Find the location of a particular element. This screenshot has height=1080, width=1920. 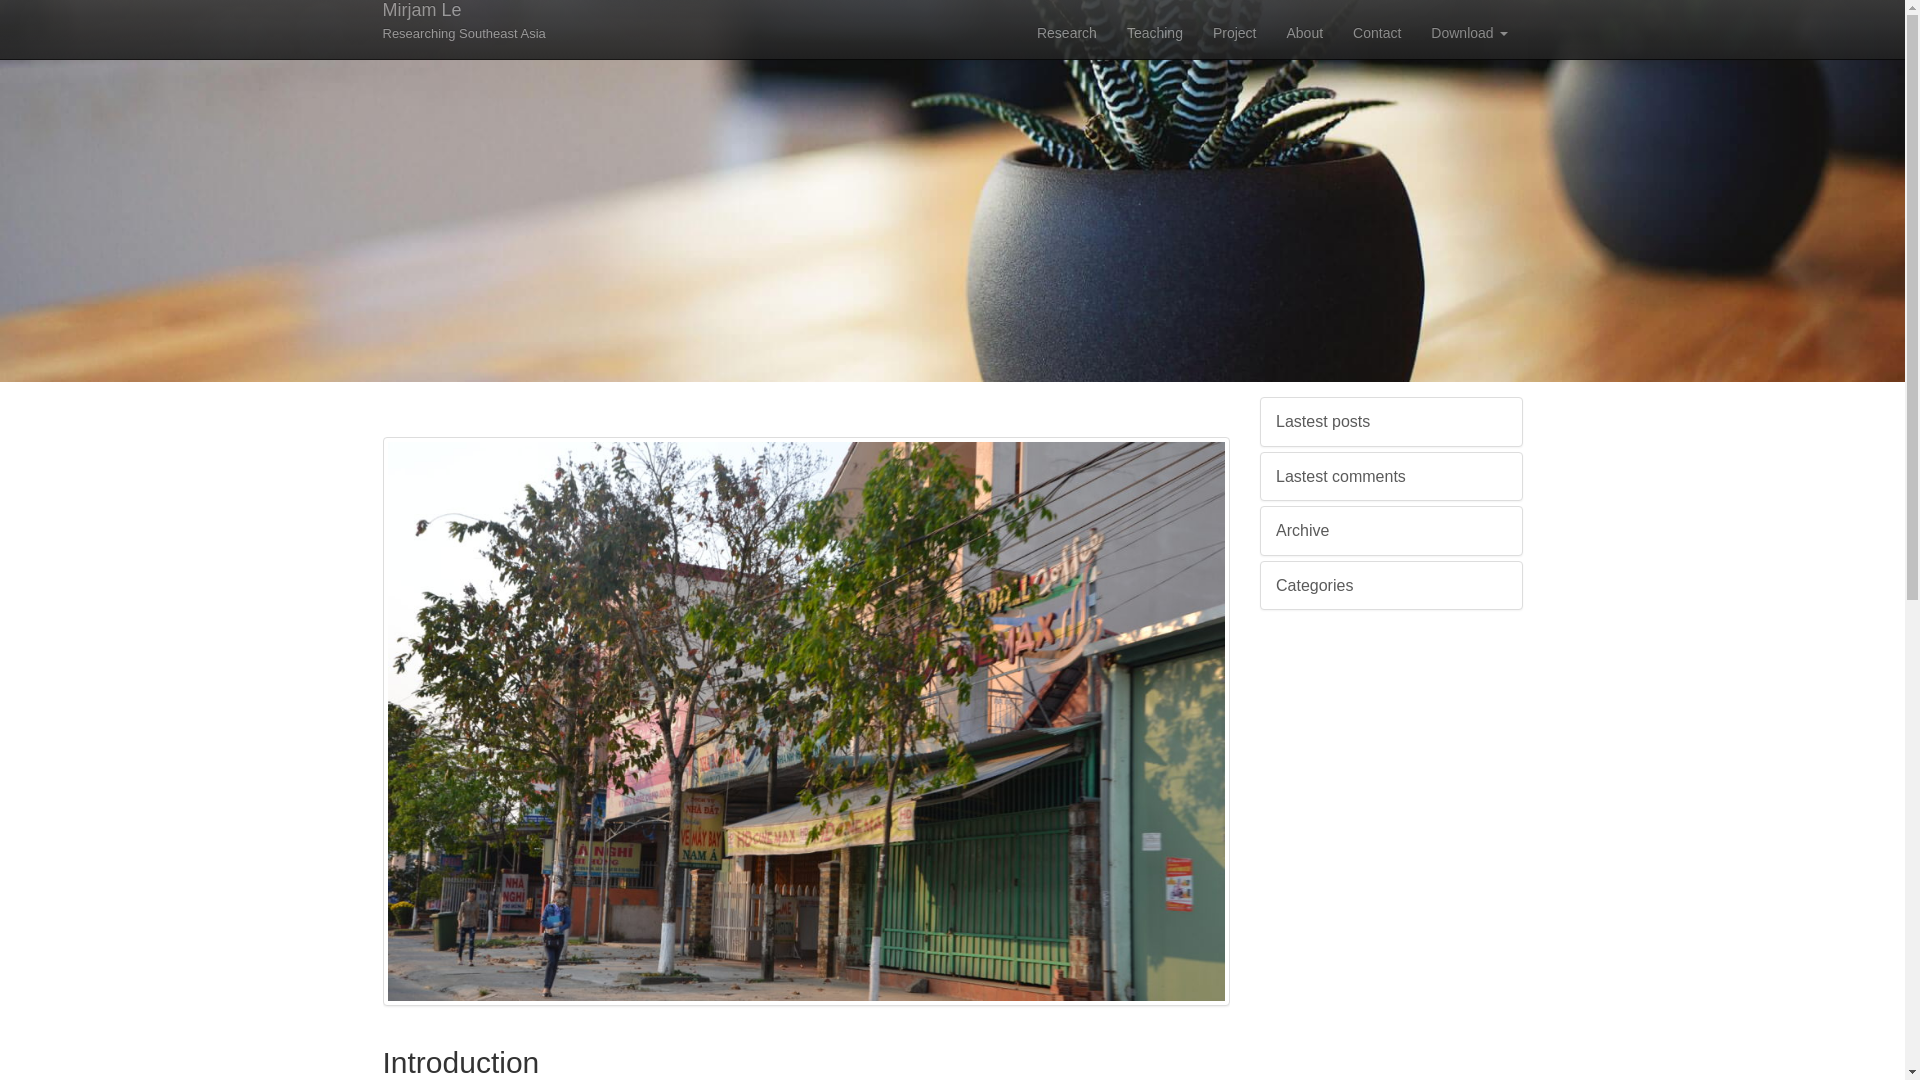

Teaching is located at coordinates (1314, 585).